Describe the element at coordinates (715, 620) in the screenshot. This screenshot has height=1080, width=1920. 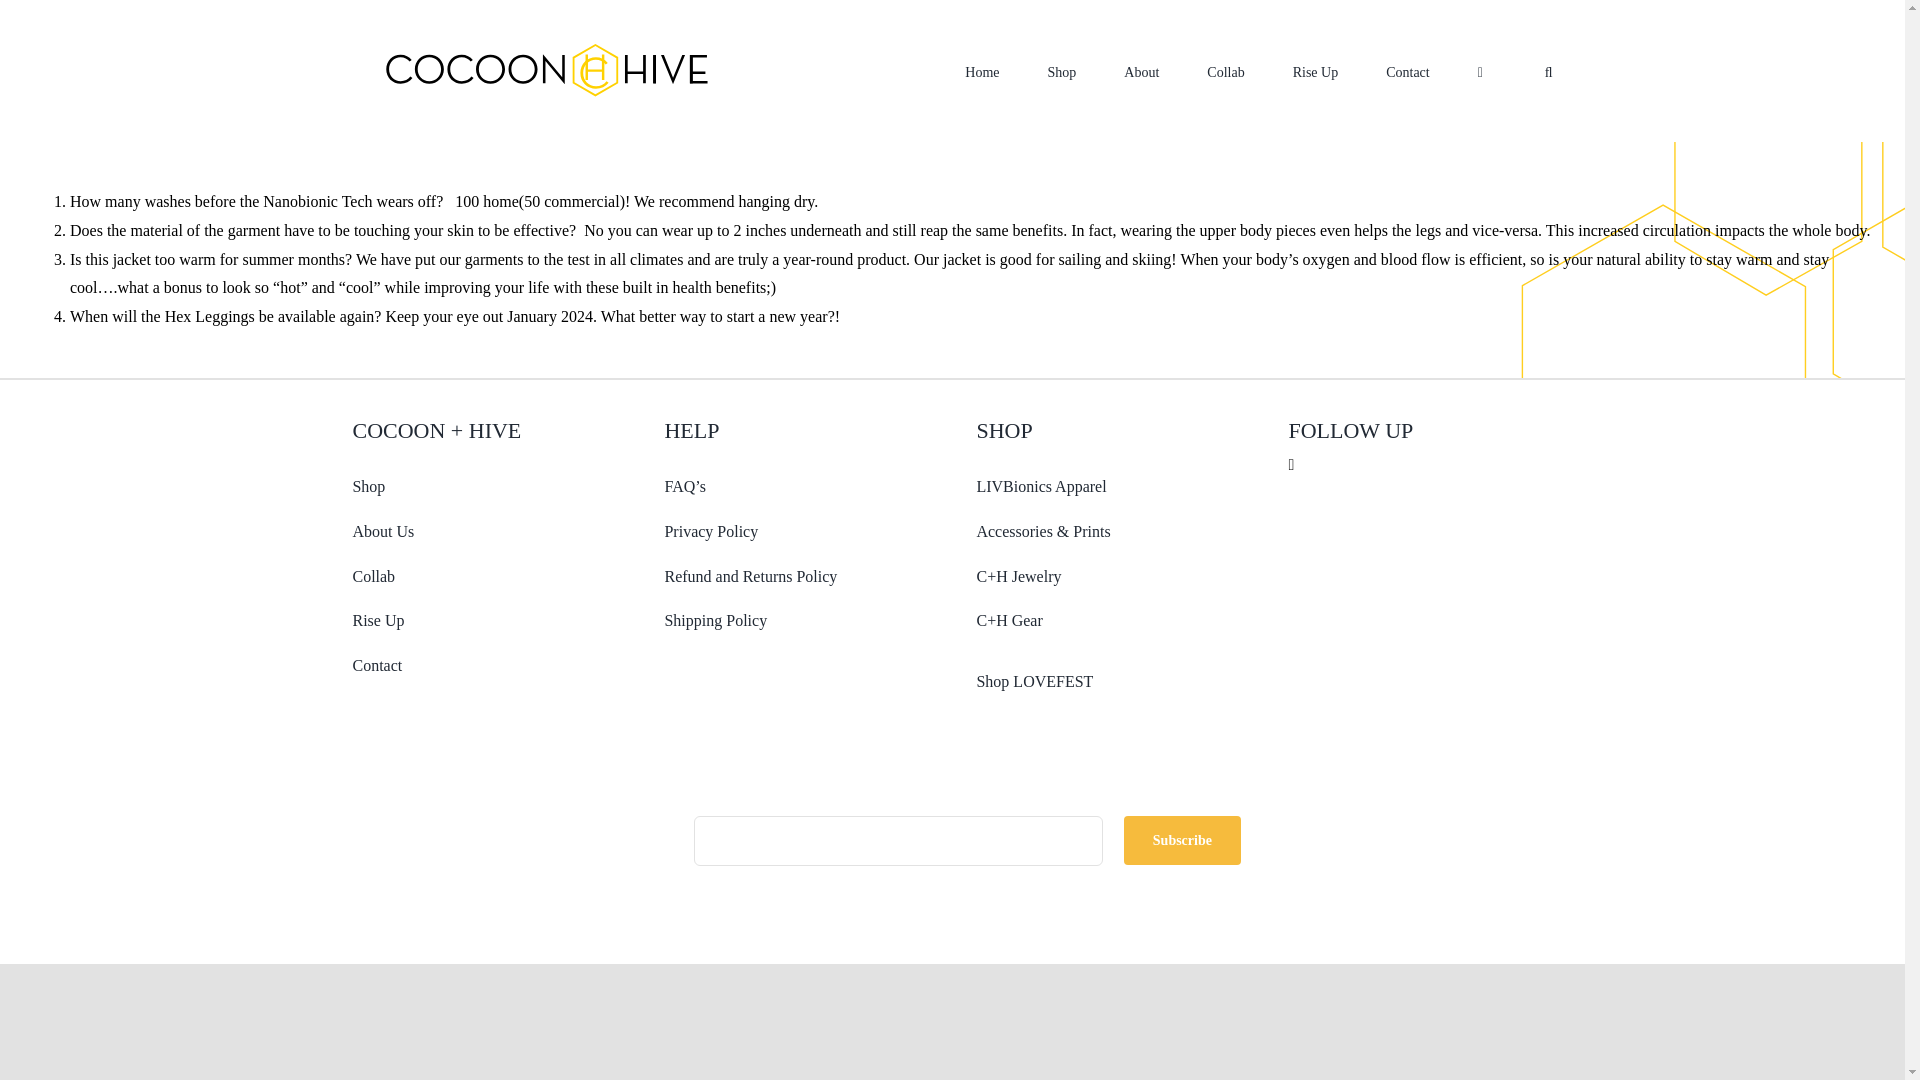
I see `Shipping Policy` at that location.